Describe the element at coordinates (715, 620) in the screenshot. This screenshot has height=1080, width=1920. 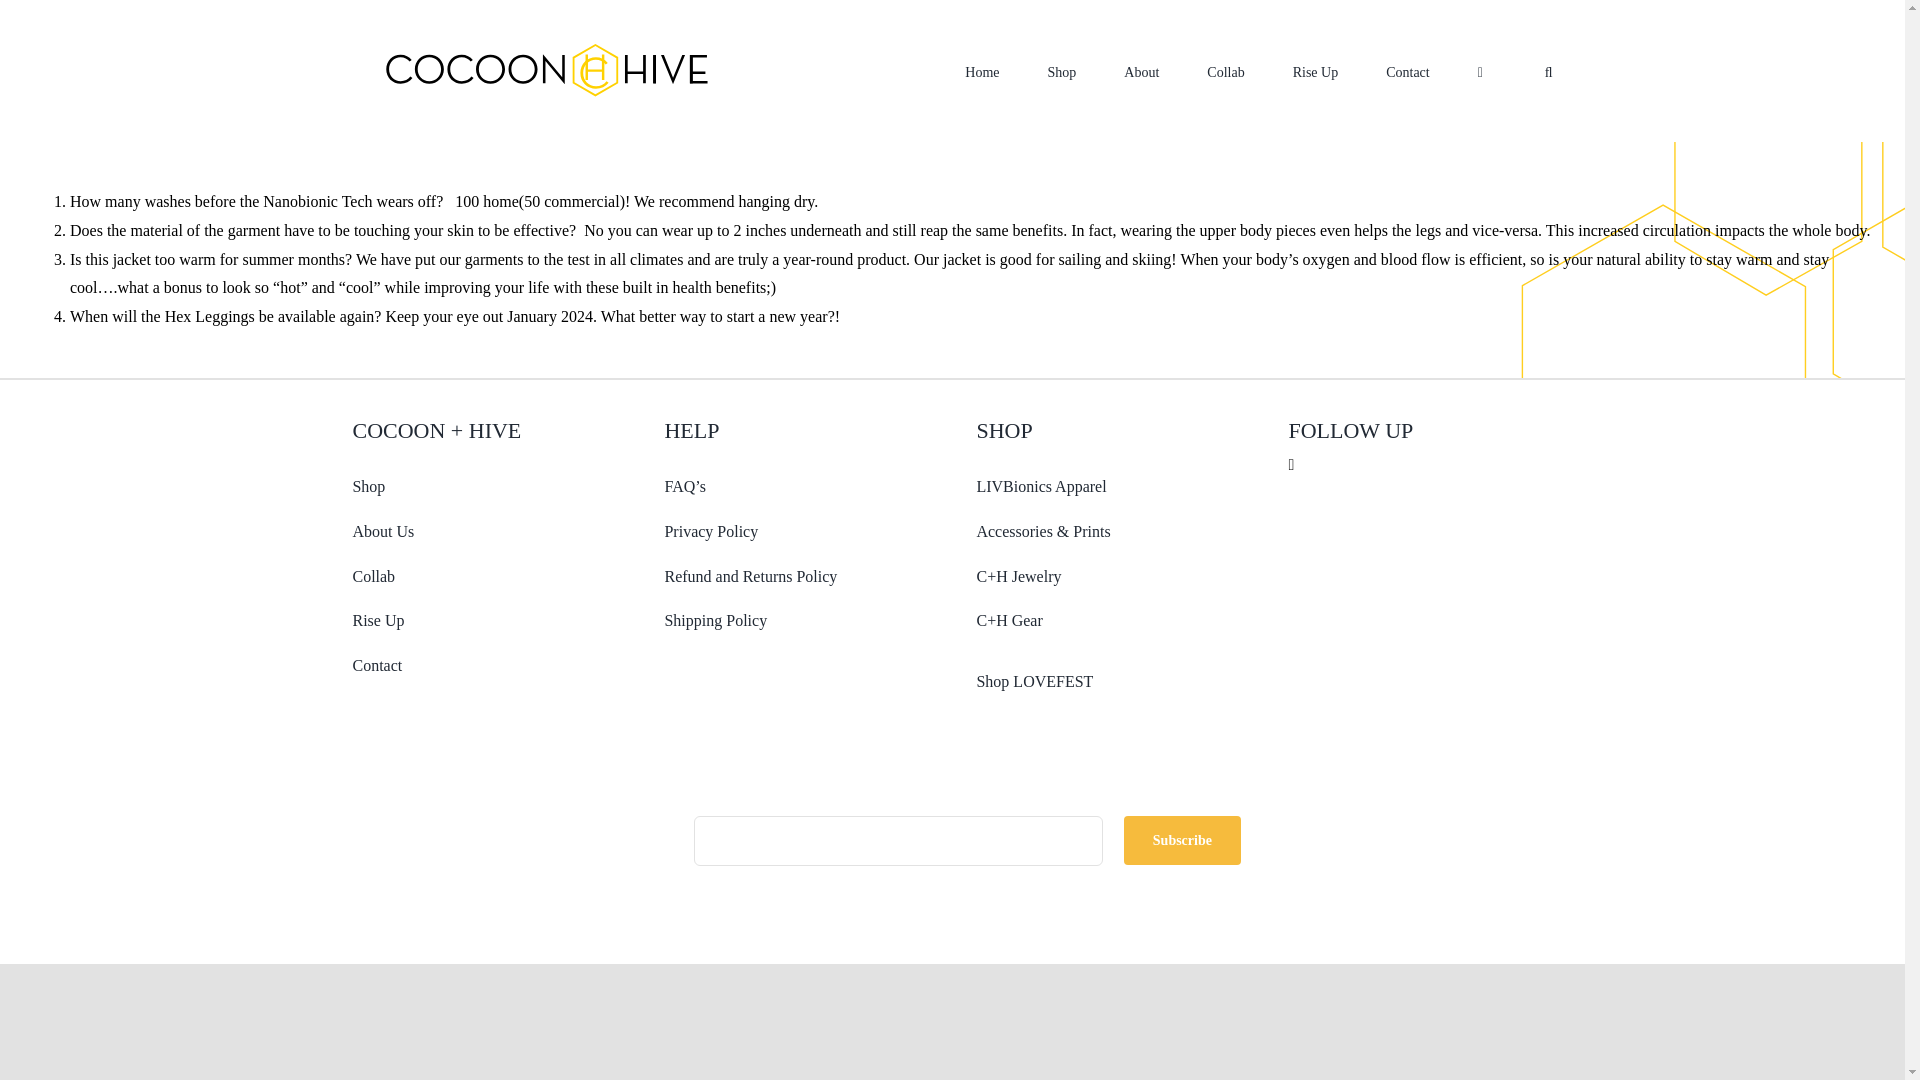
I see `Shipping Policy` at that location.